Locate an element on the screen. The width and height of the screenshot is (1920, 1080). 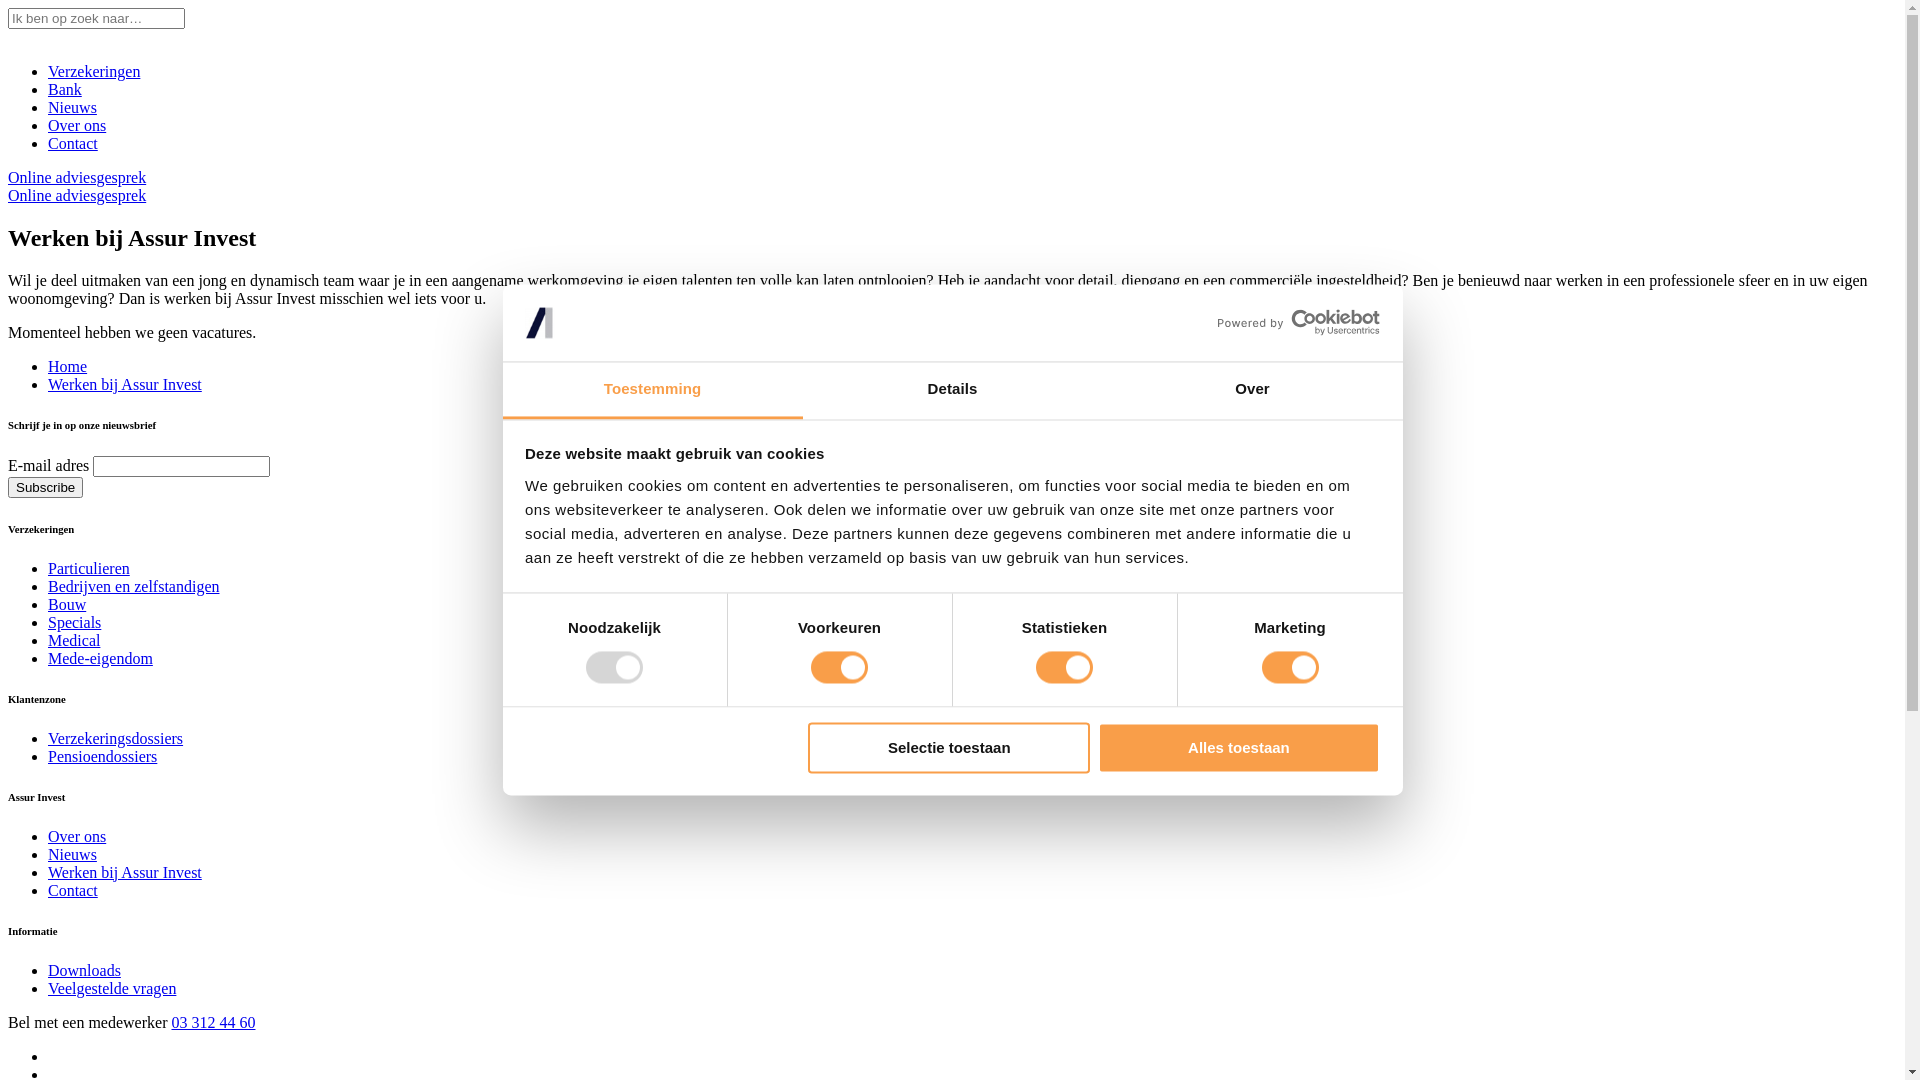
Assure Invest is located at coordinates (8, 38).